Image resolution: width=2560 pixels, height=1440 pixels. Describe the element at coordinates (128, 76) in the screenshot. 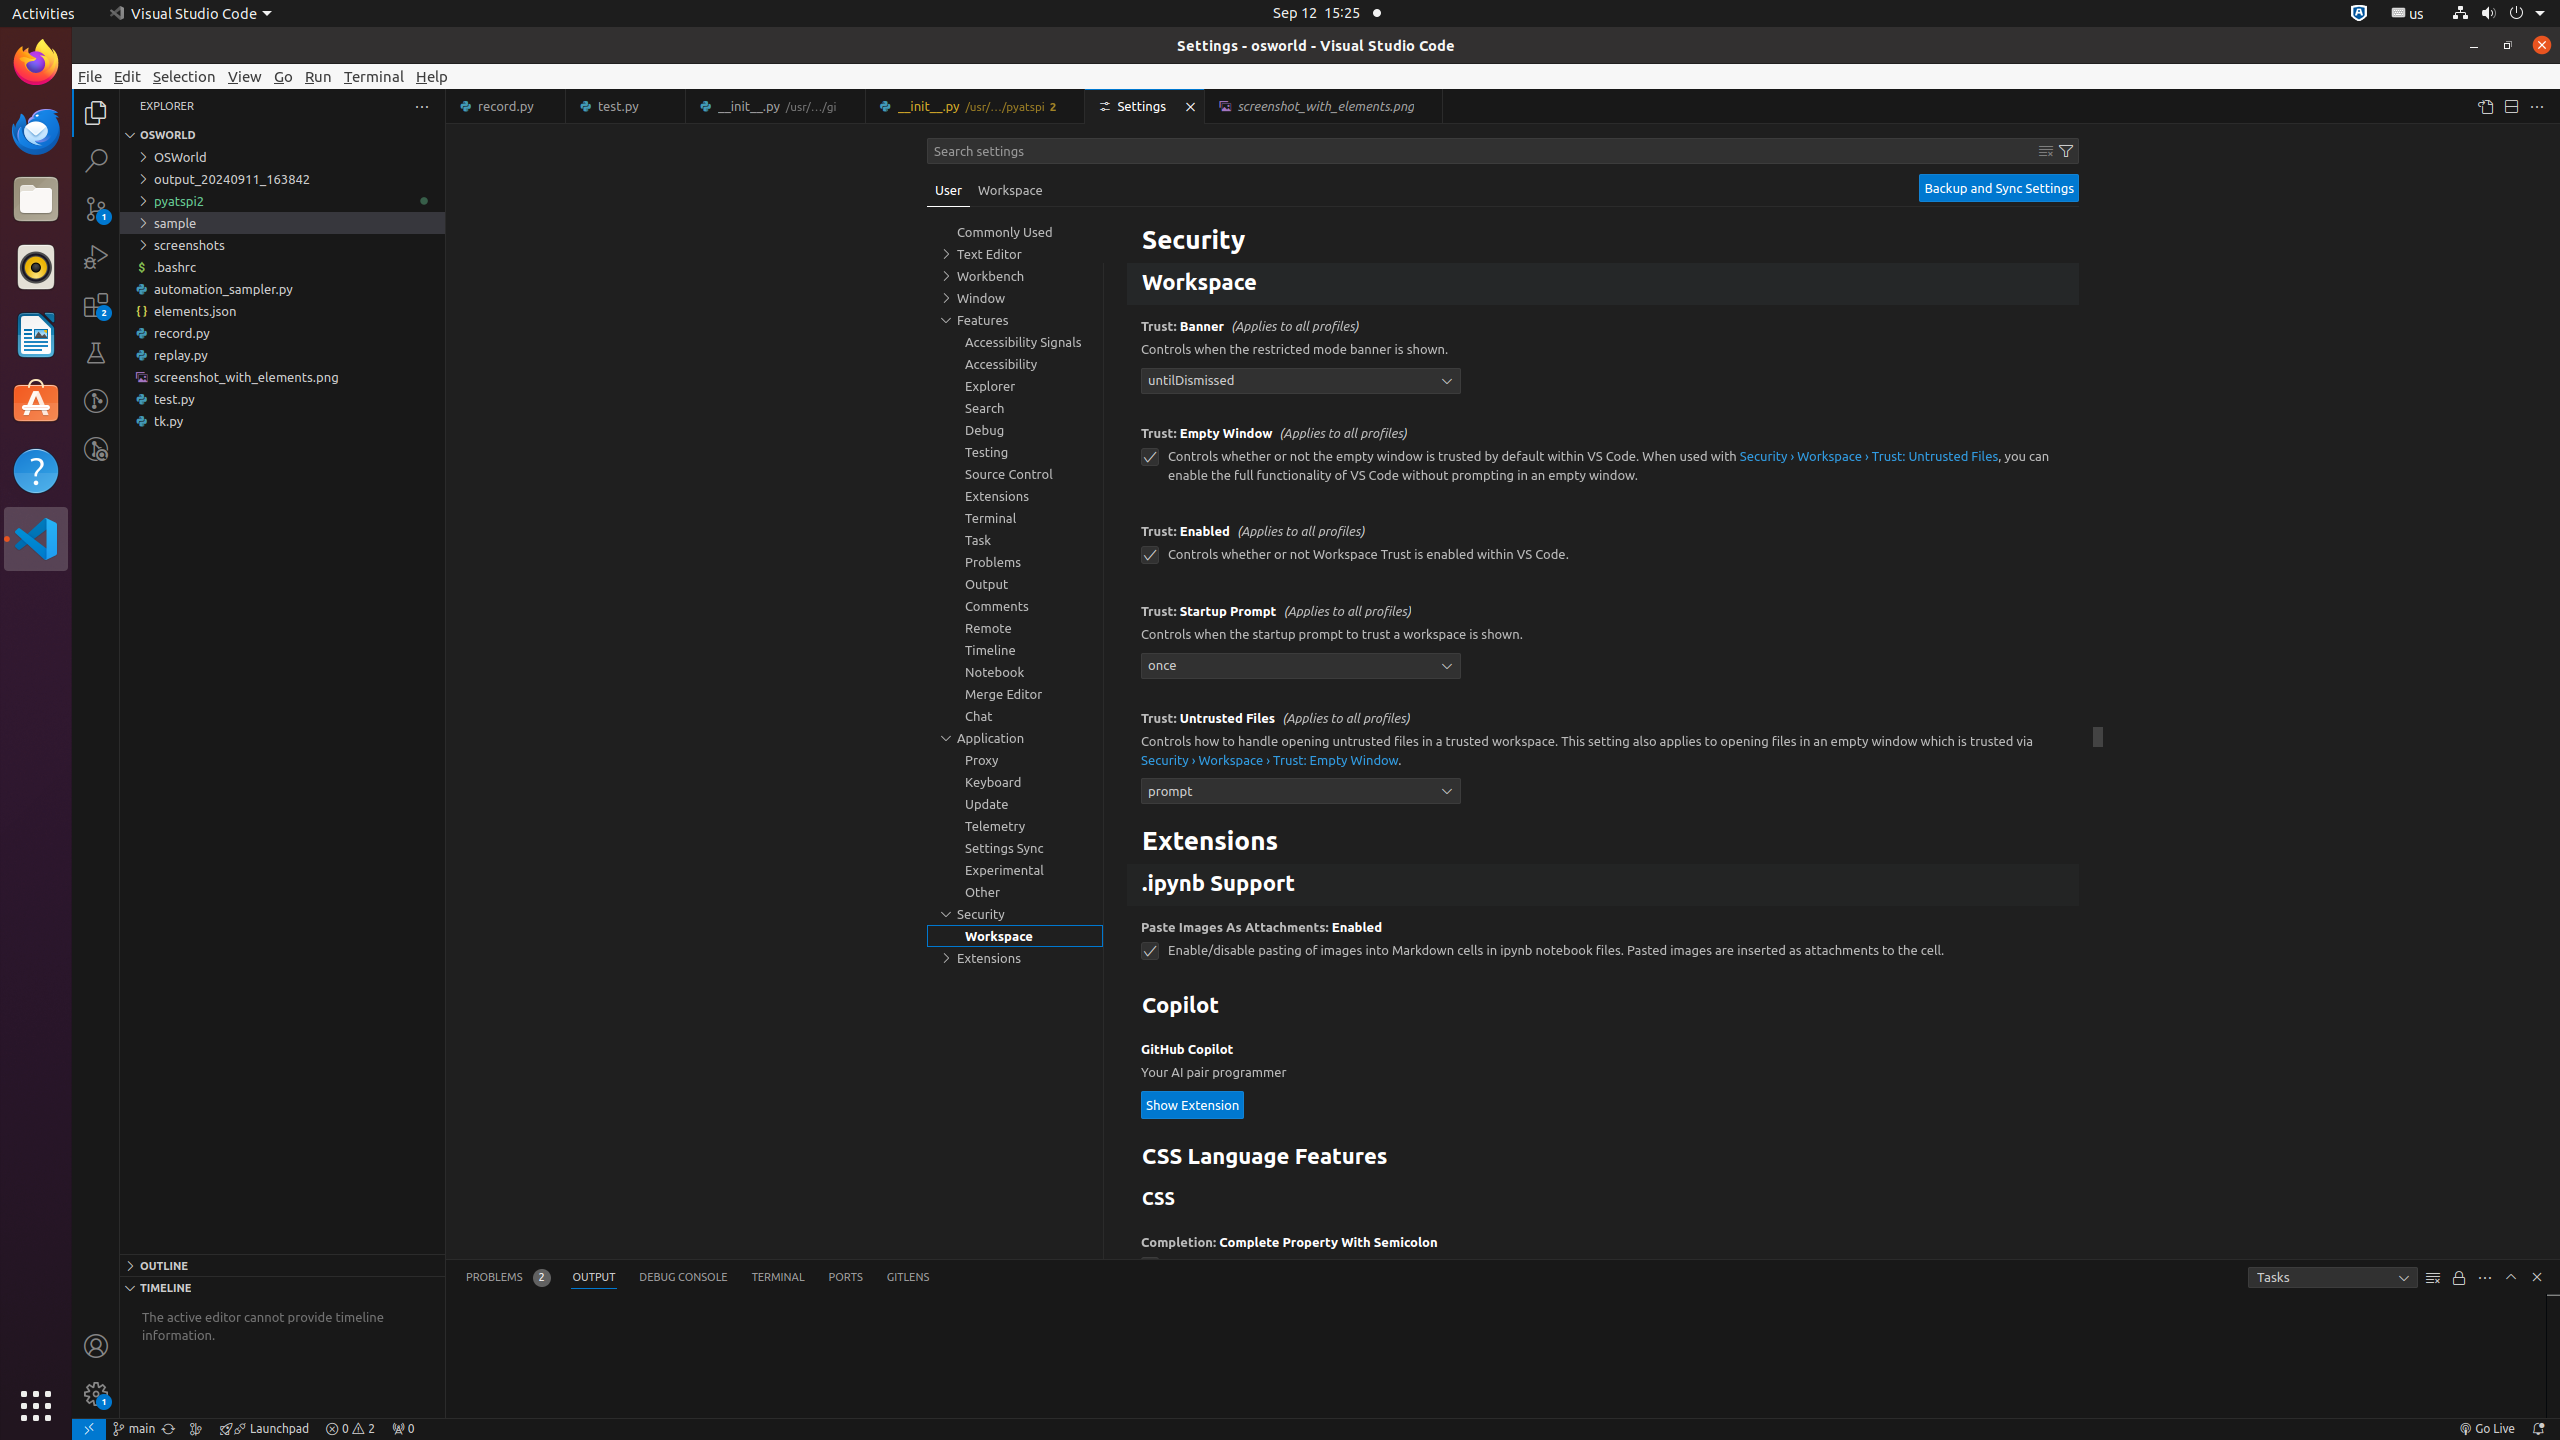

I see `Edit` at that location.